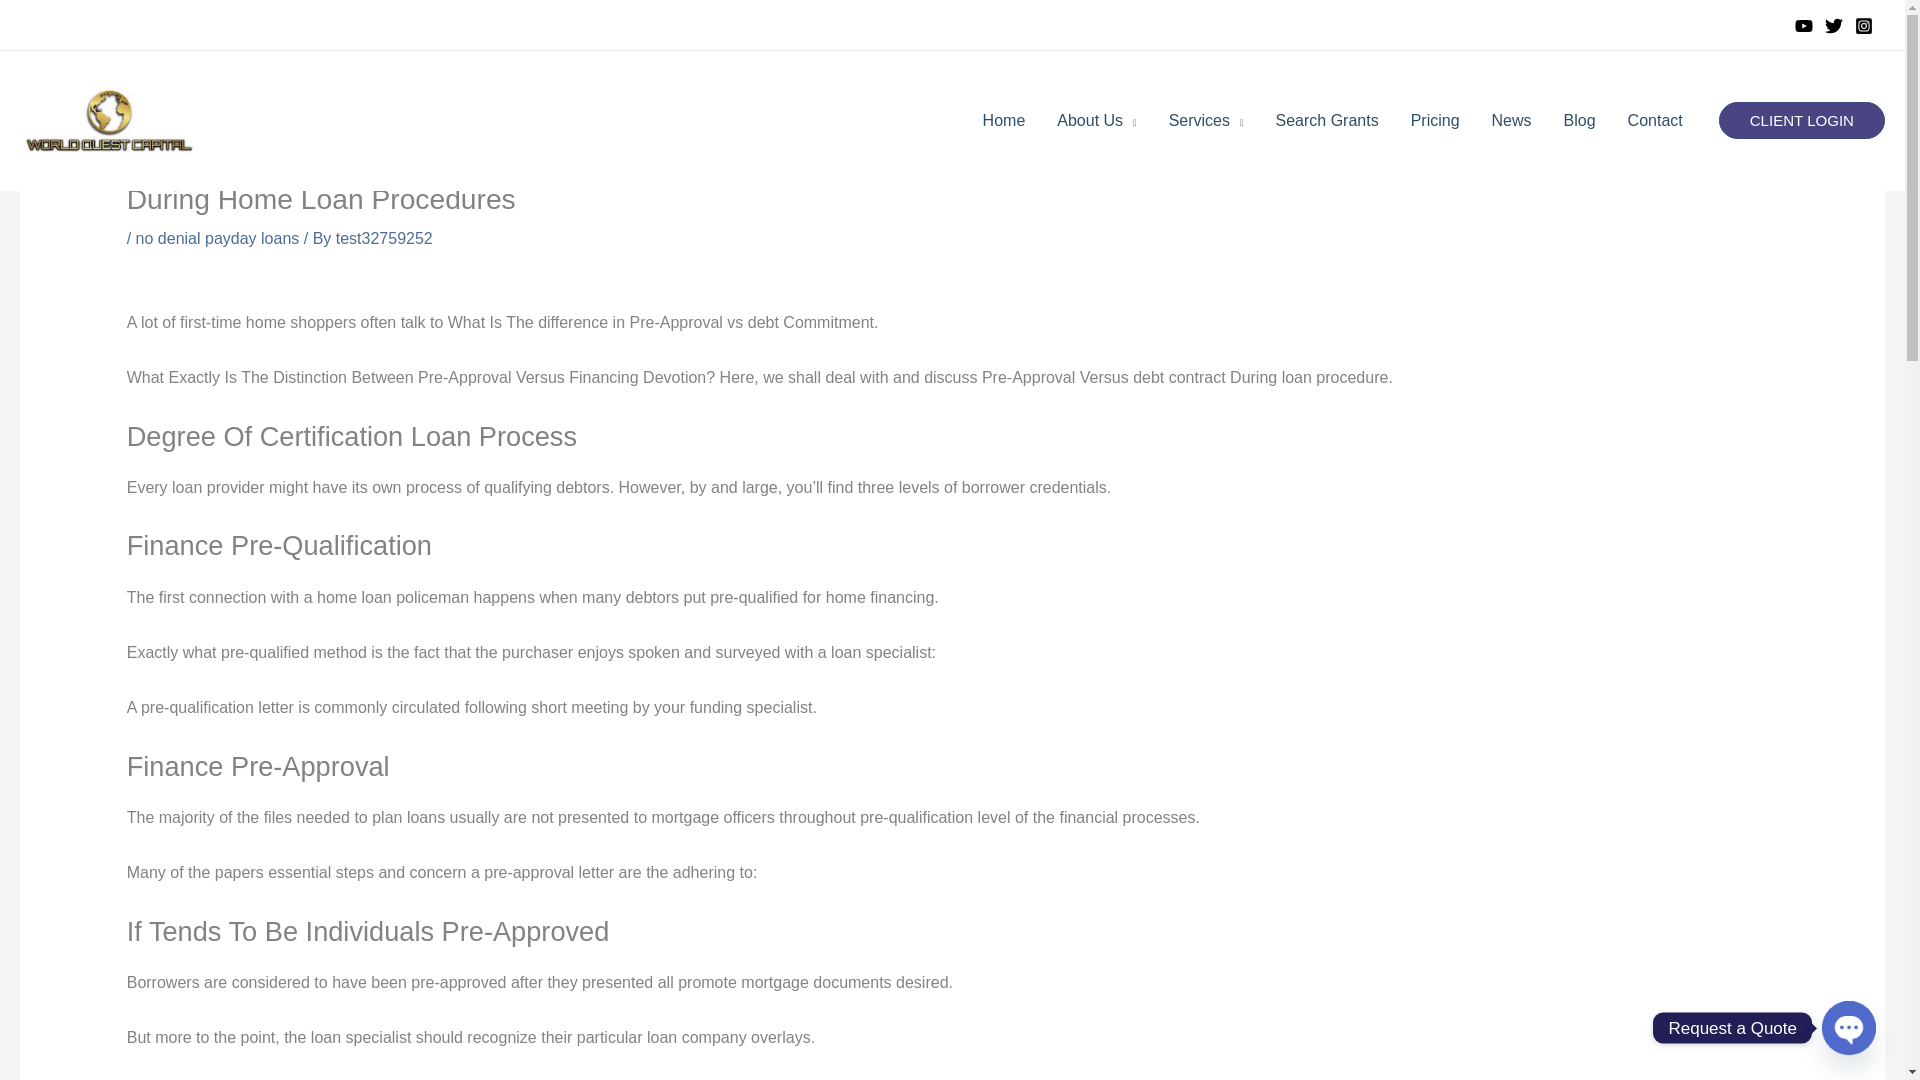 The height and width of the screenshot is (1080, 1920). I want to click on News, so click(1512, 120).